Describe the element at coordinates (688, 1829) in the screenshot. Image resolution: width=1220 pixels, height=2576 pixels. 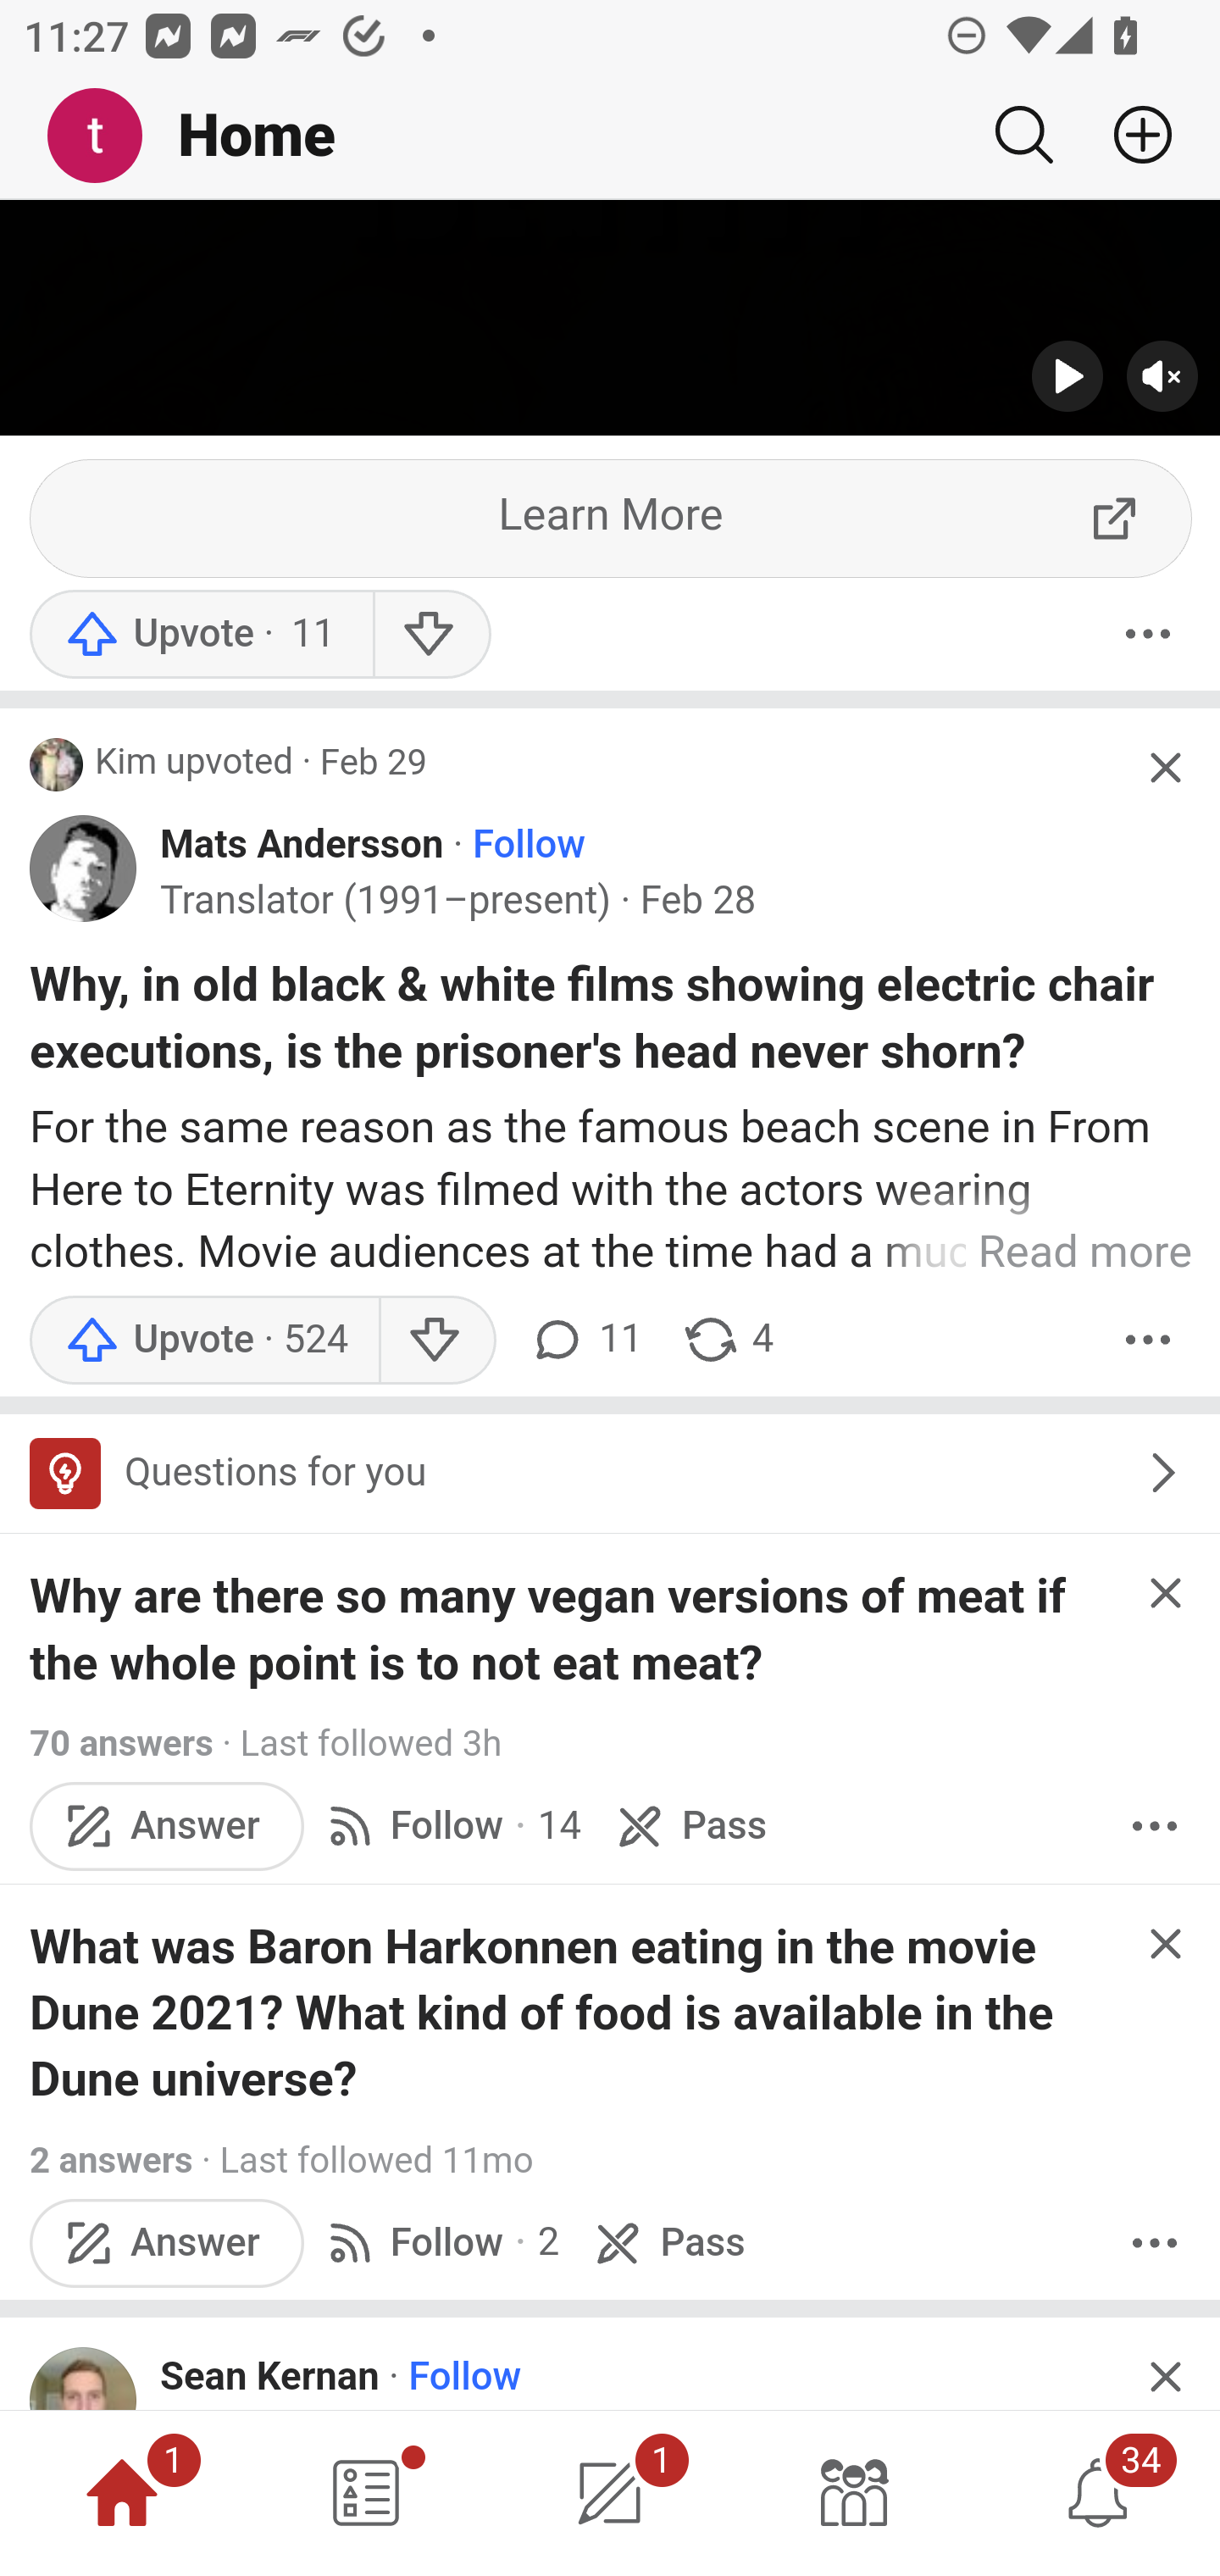
I see `Pass` at that location.